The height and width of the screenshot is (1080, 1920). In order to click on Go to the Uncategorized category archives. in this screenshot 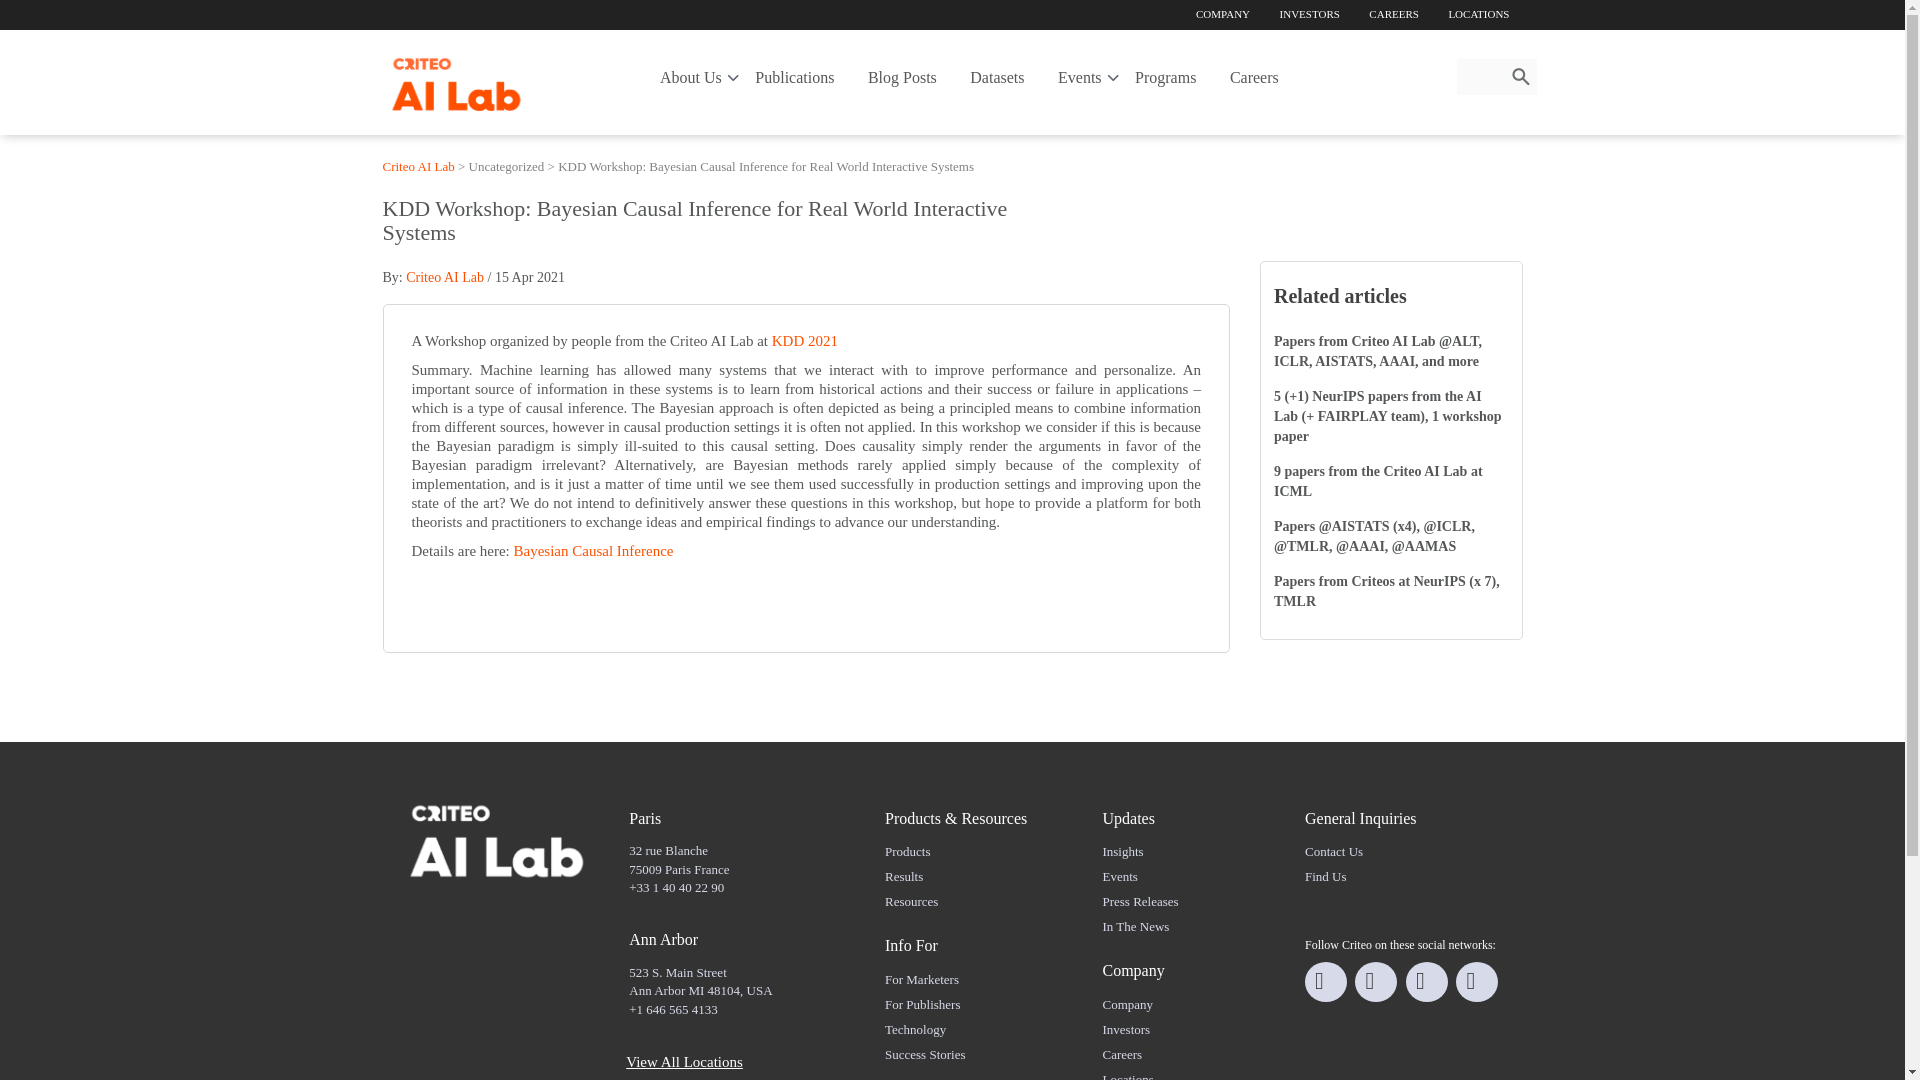, I will do `click(506, 166)`.